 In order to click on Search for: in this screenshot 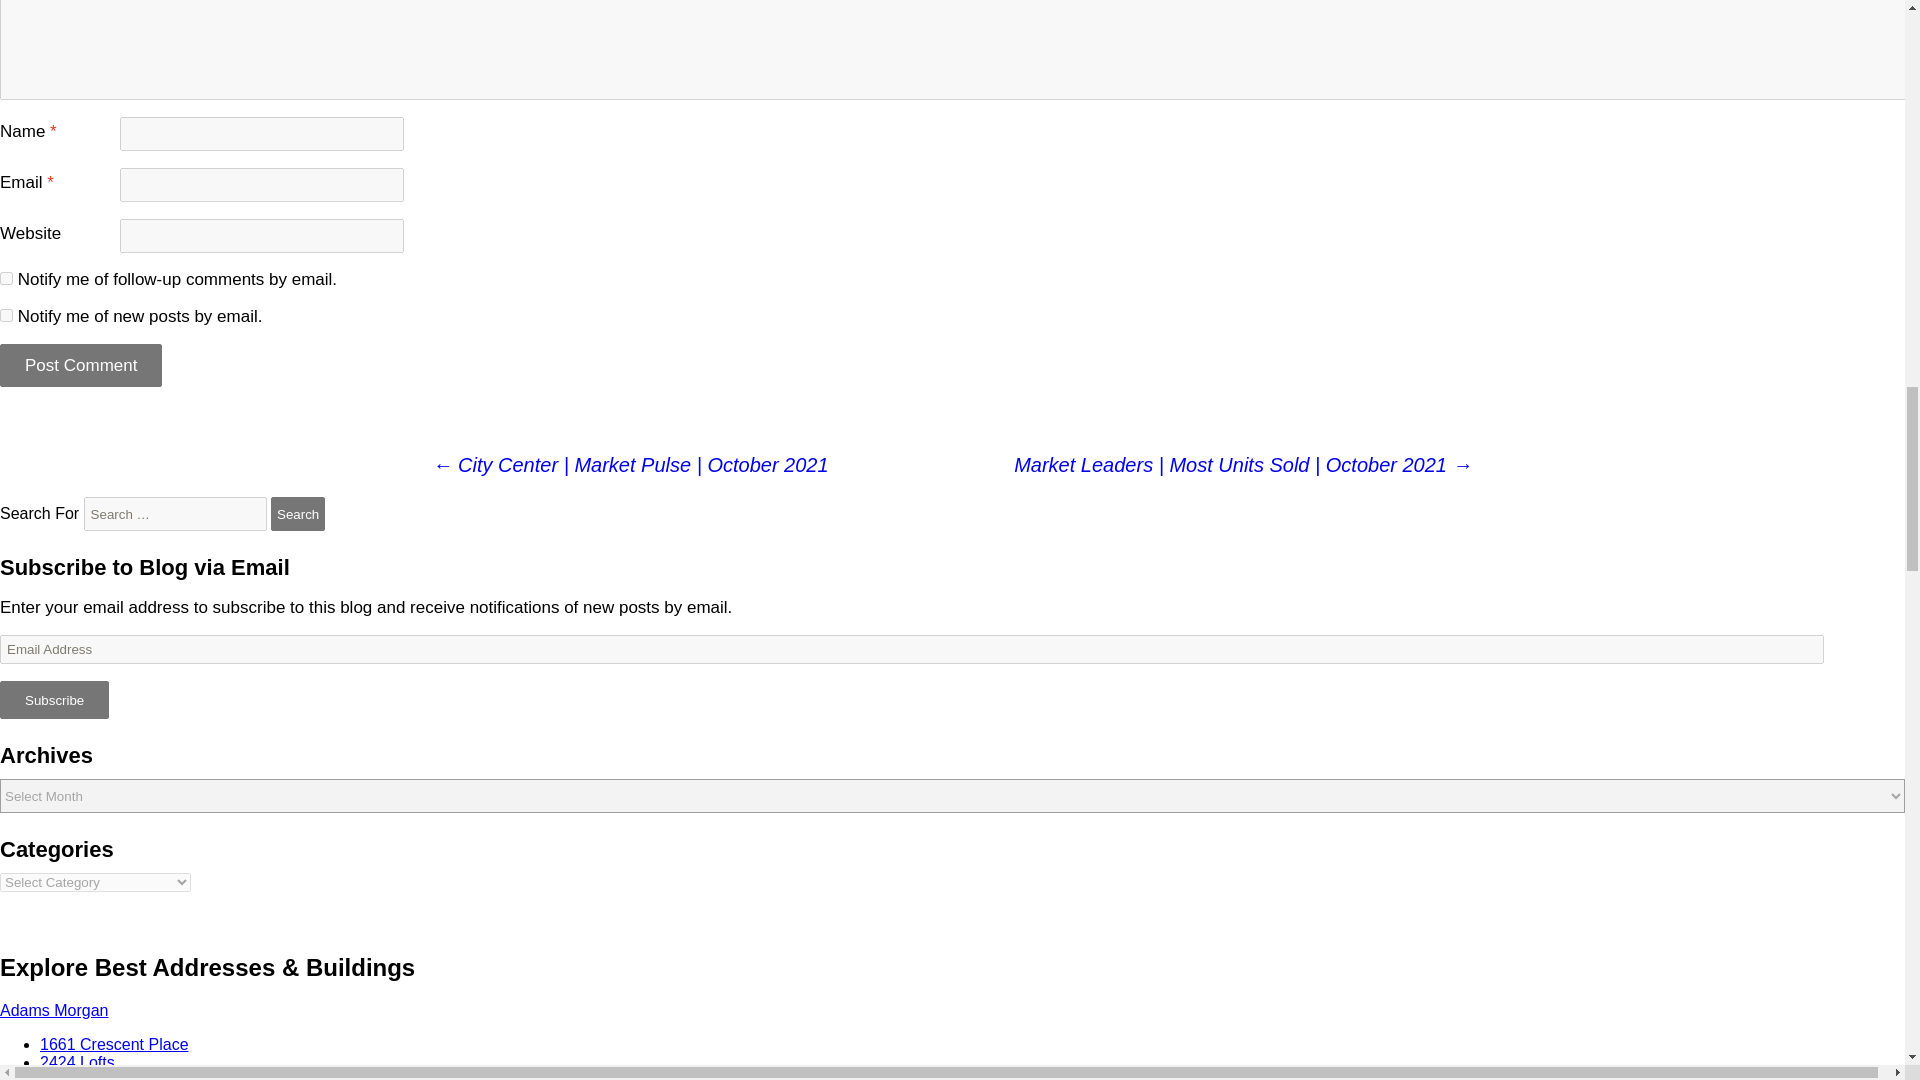, I will do `click(175, 514)`.